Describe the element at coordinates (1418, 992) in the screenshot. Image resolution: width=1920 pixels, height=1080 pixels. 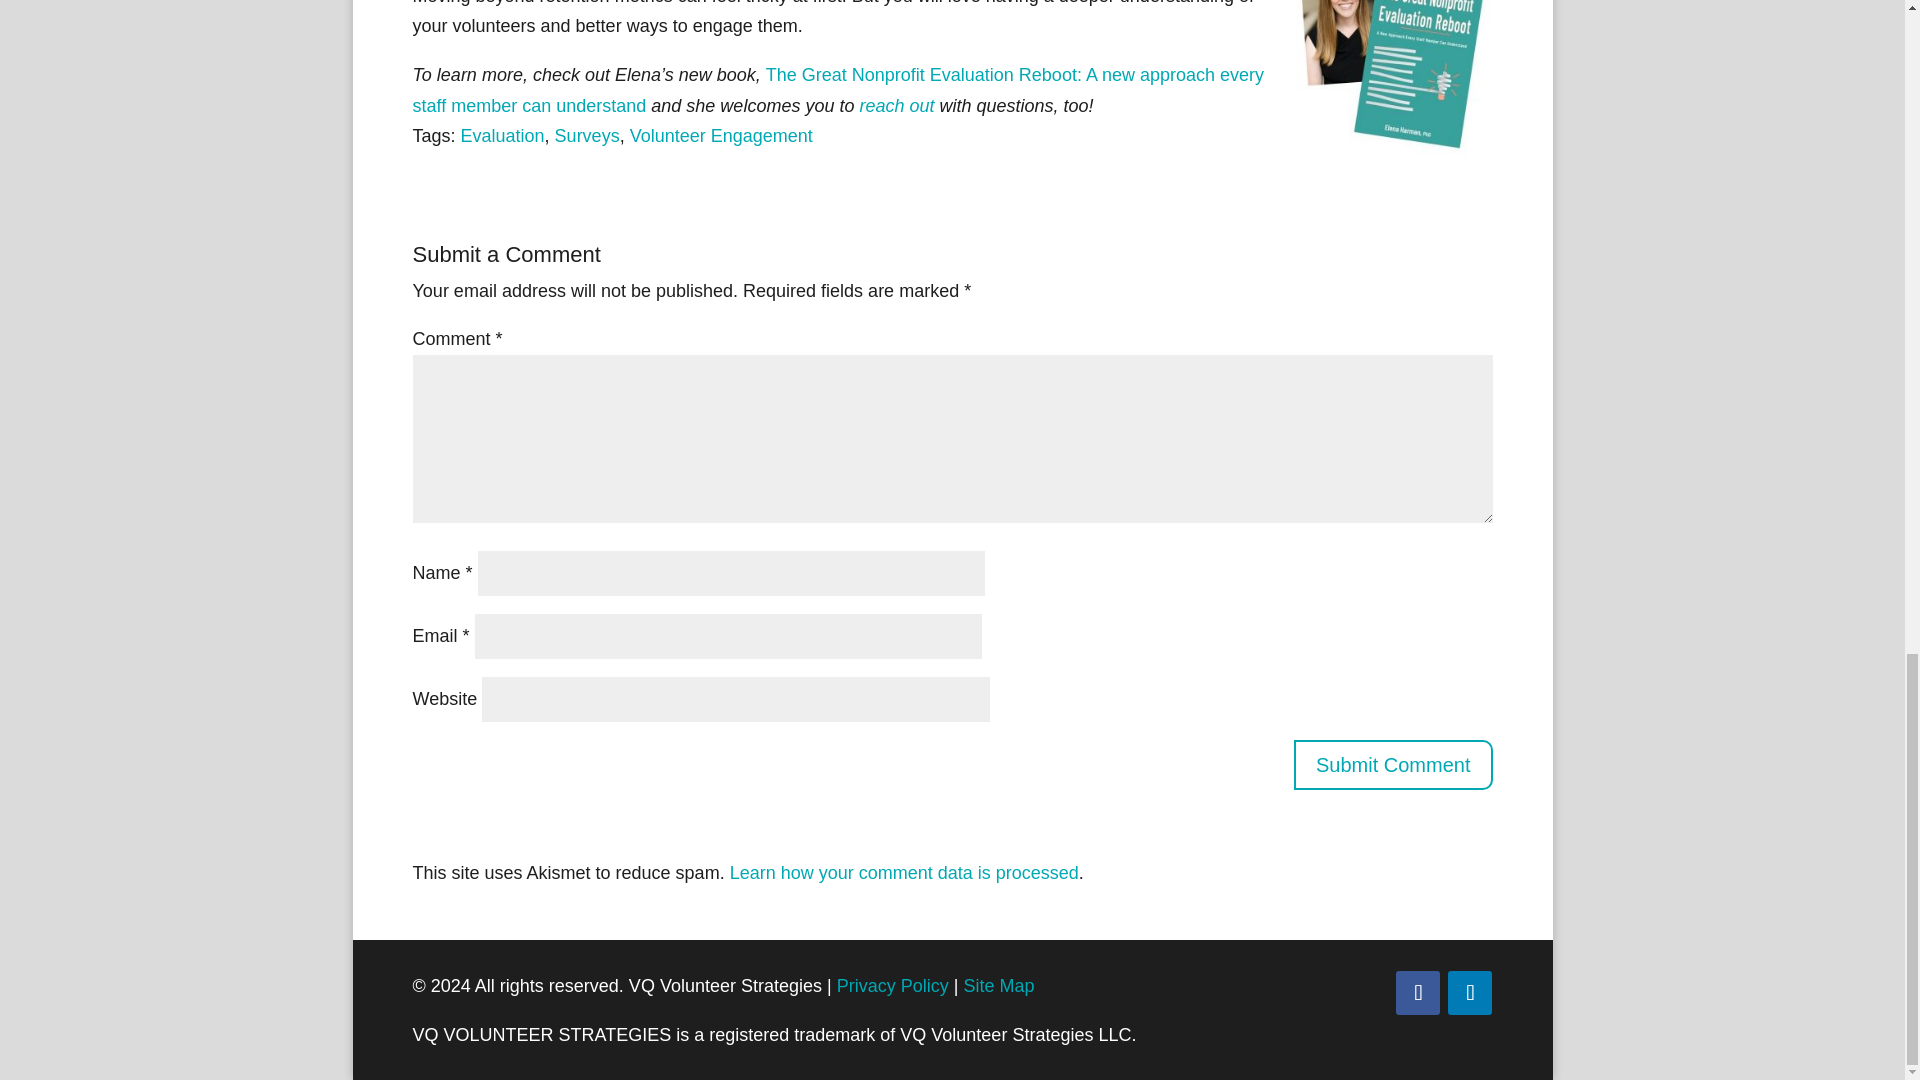
I see `Follow on Facebook` at that location.